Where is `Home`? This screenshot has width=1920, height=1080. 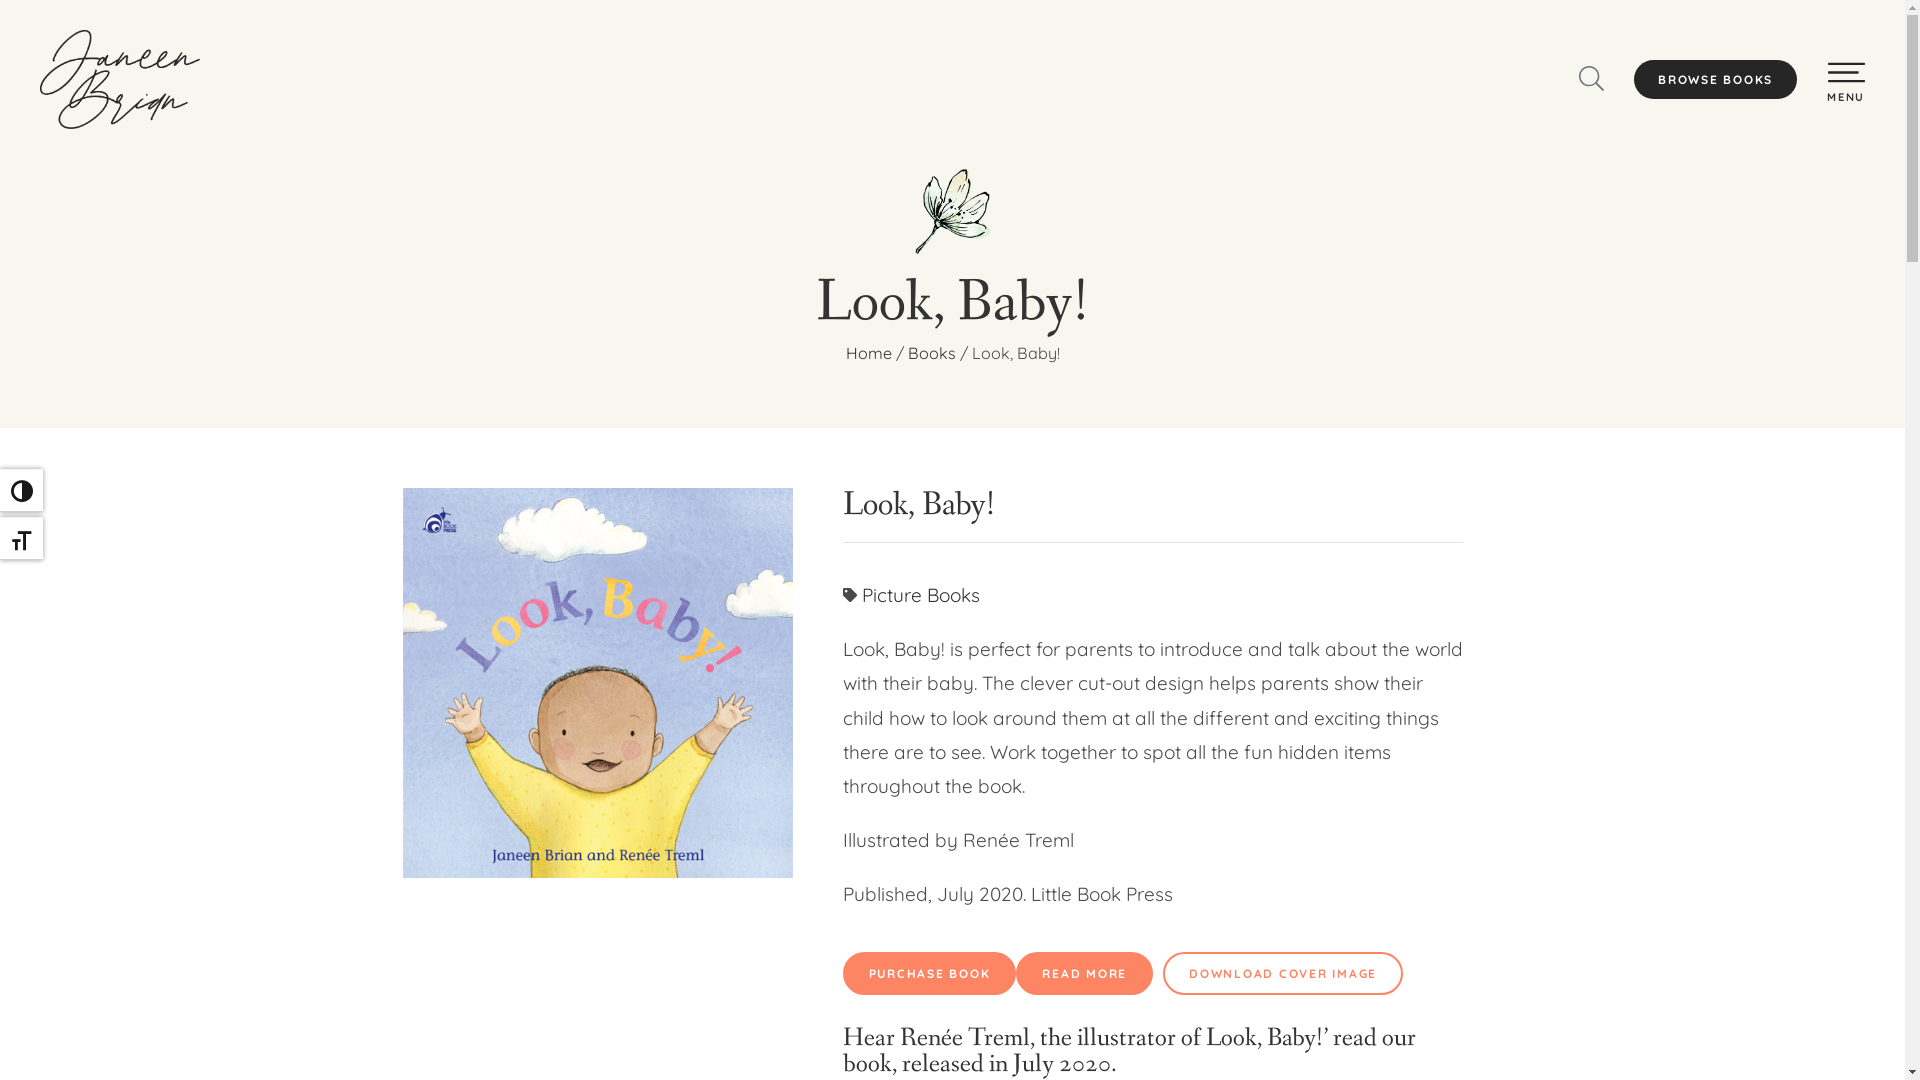 Home is located at coordinates (869, 353).